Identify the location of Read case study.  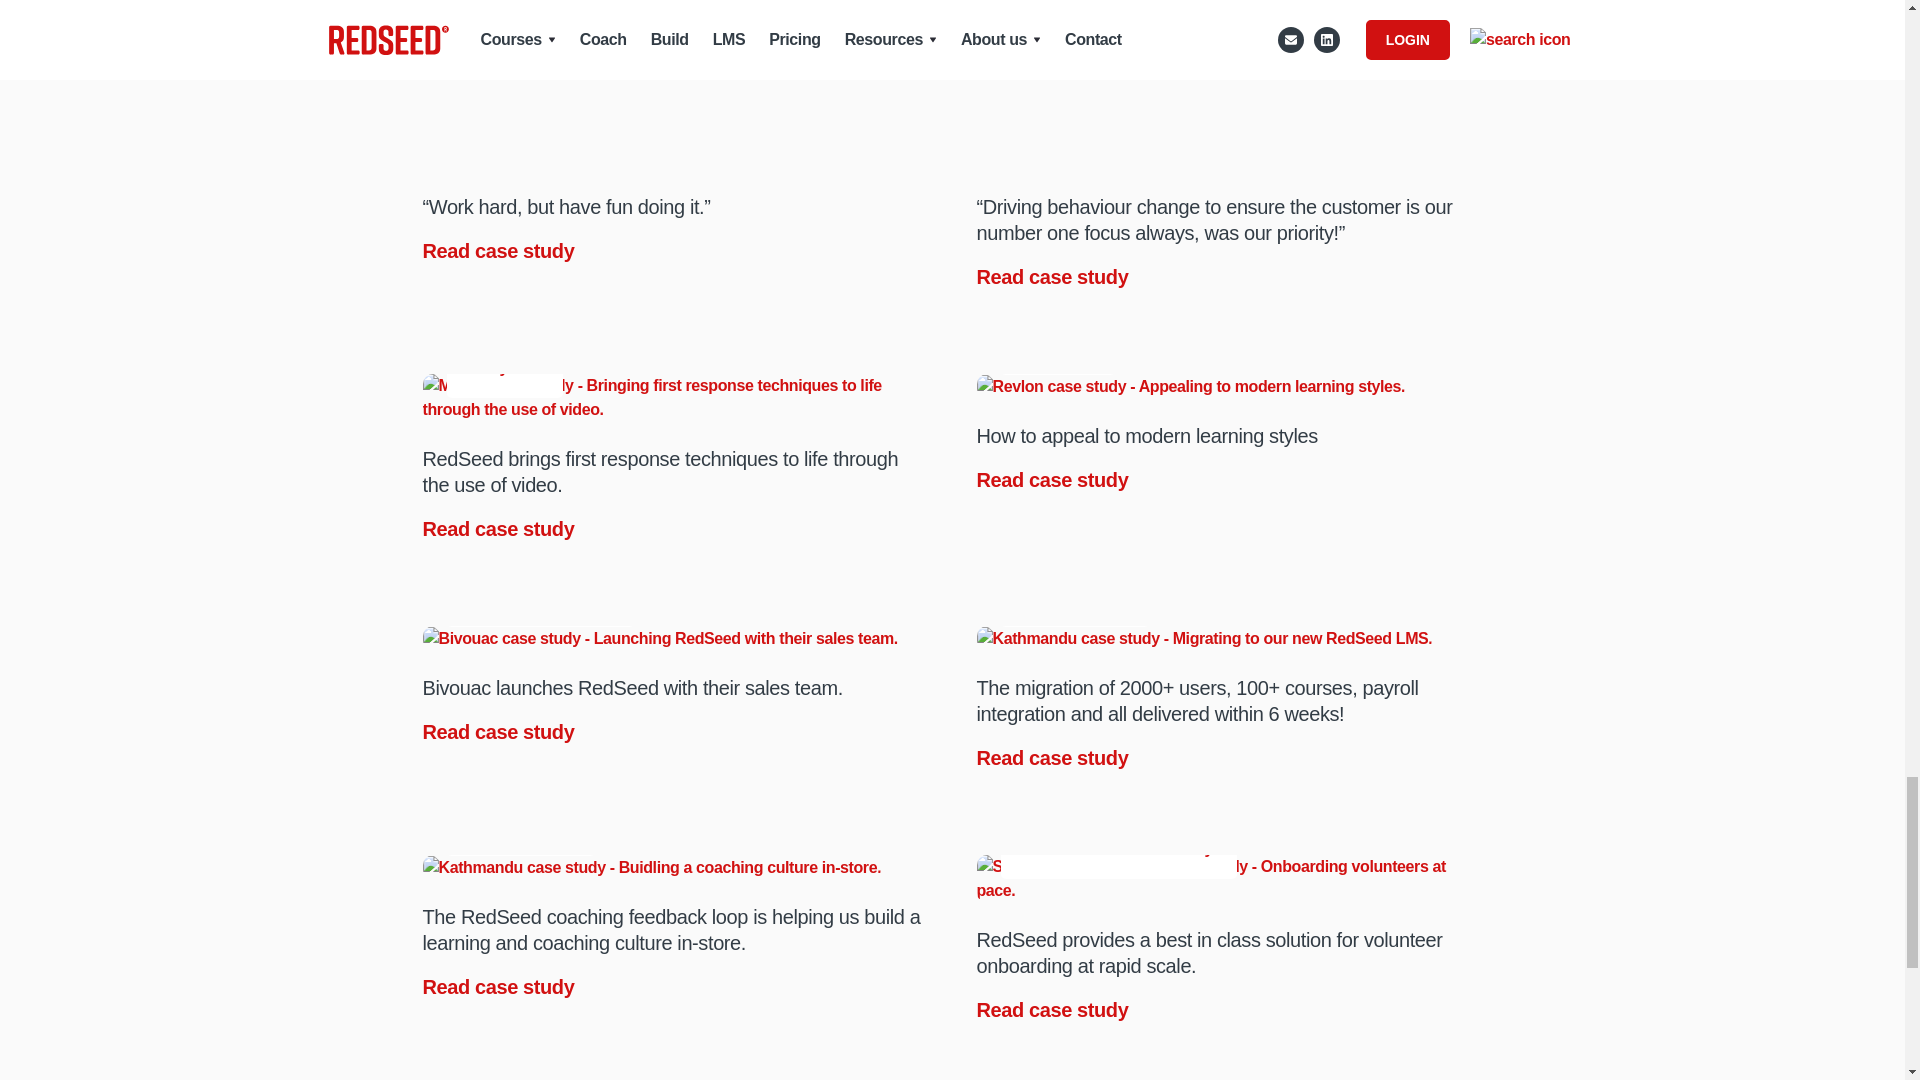
(1054, 276).